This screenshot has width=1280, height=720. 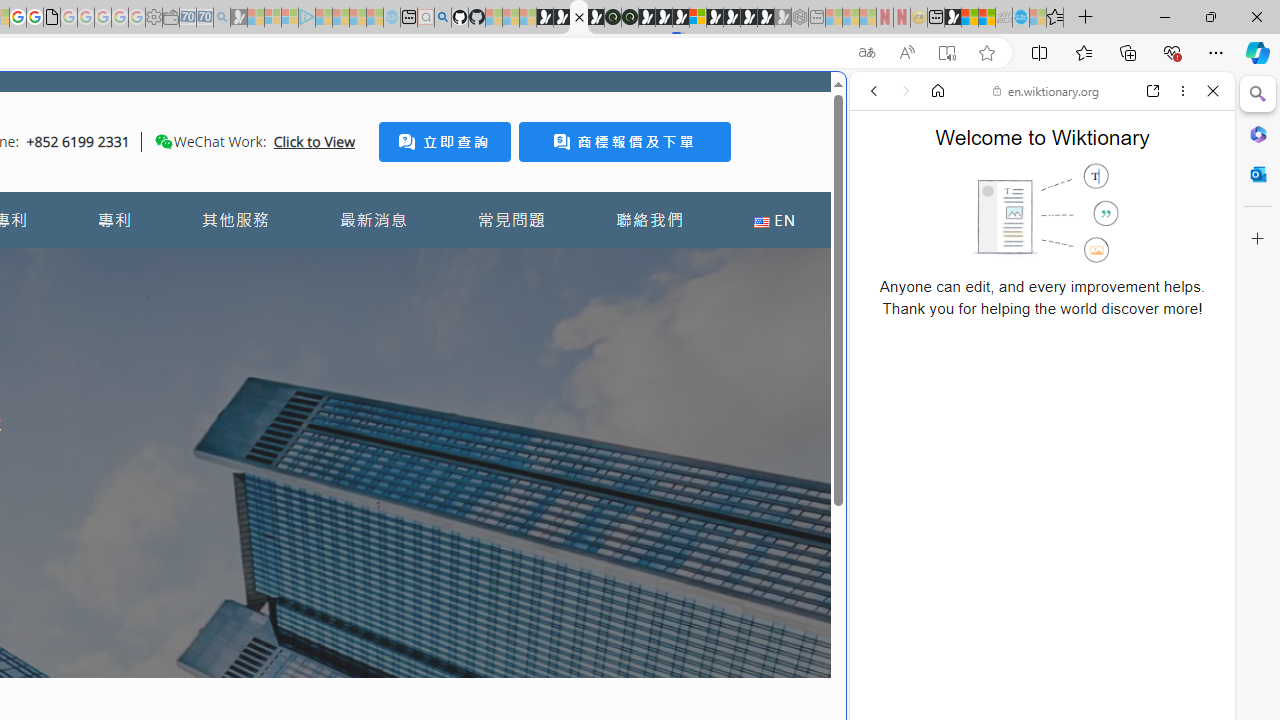 What do you see at coordinates (1046, 90) in the screenshot?
I see `en.wiktionary.org` at bounding box center [1046, 90].